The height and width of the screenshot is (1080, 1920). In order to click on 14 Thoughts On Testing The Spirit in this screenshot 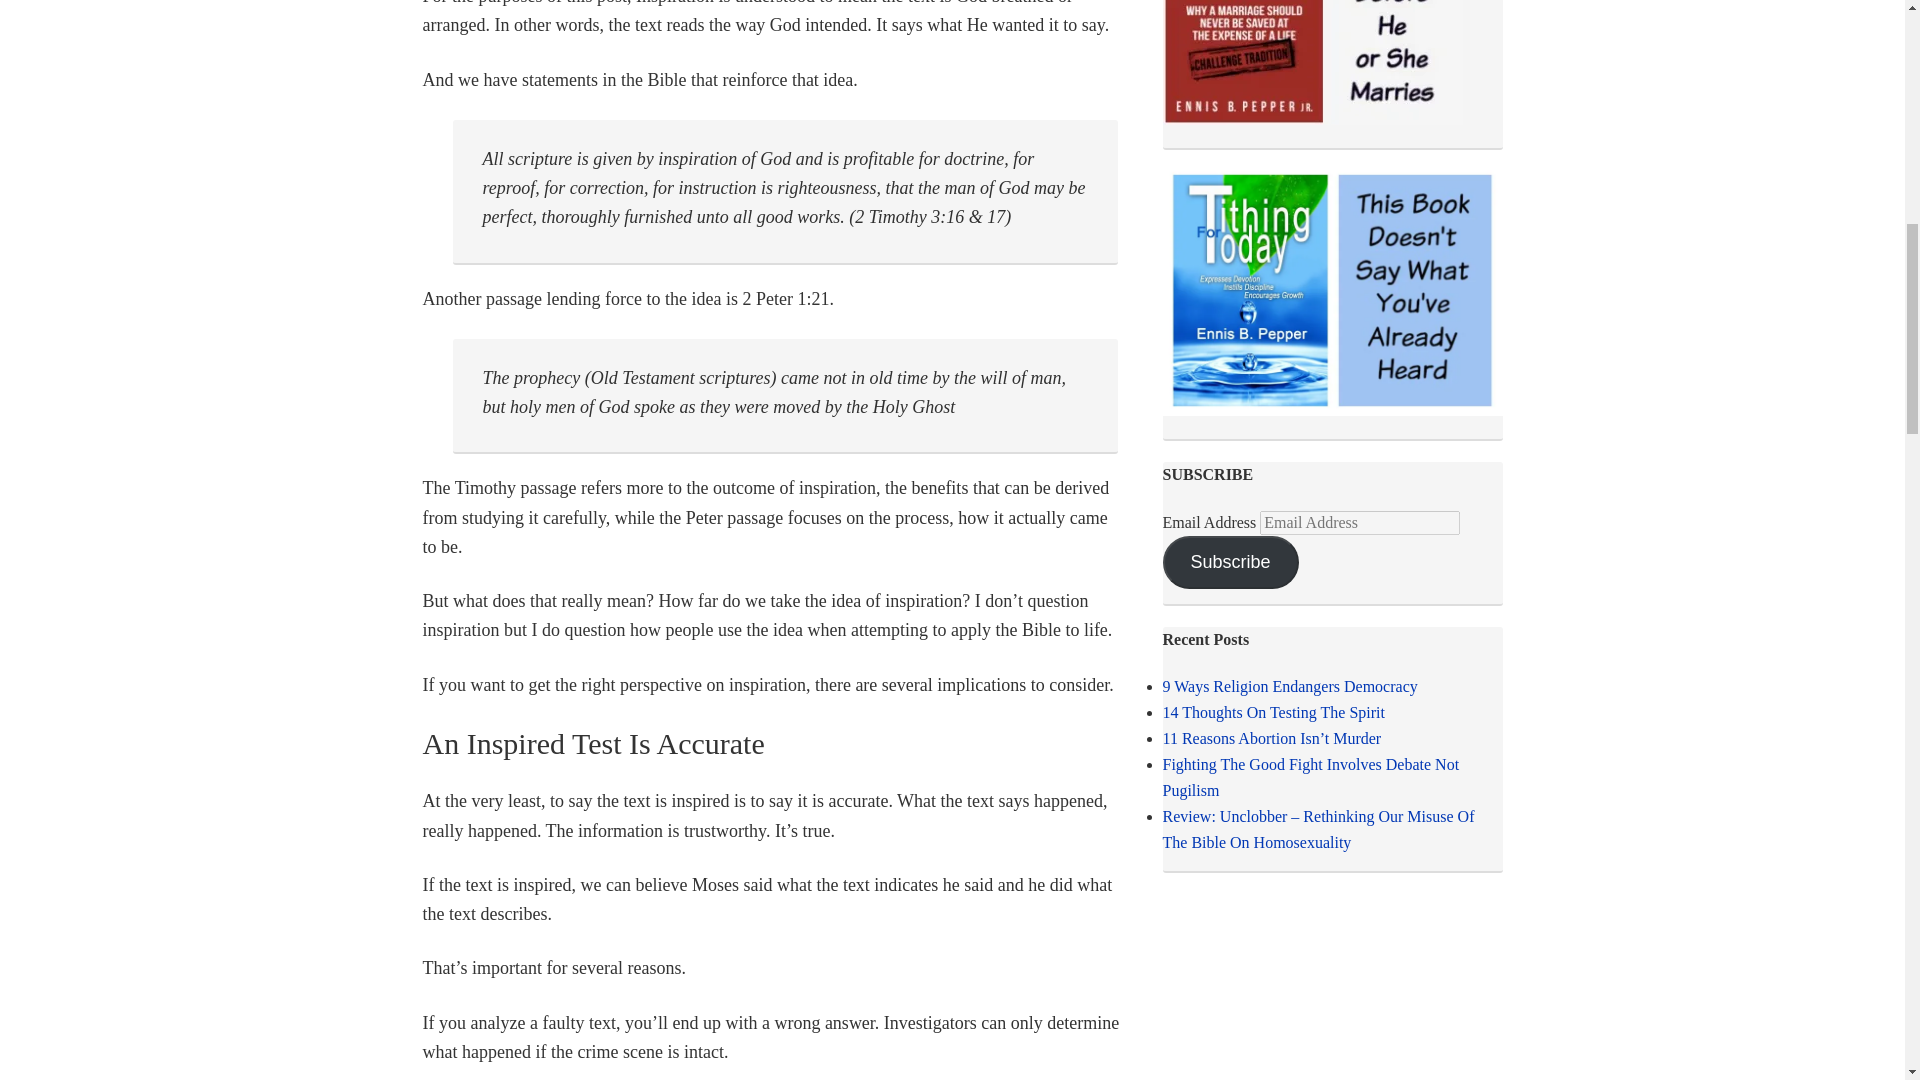, I will do `click(1272, 712)`.